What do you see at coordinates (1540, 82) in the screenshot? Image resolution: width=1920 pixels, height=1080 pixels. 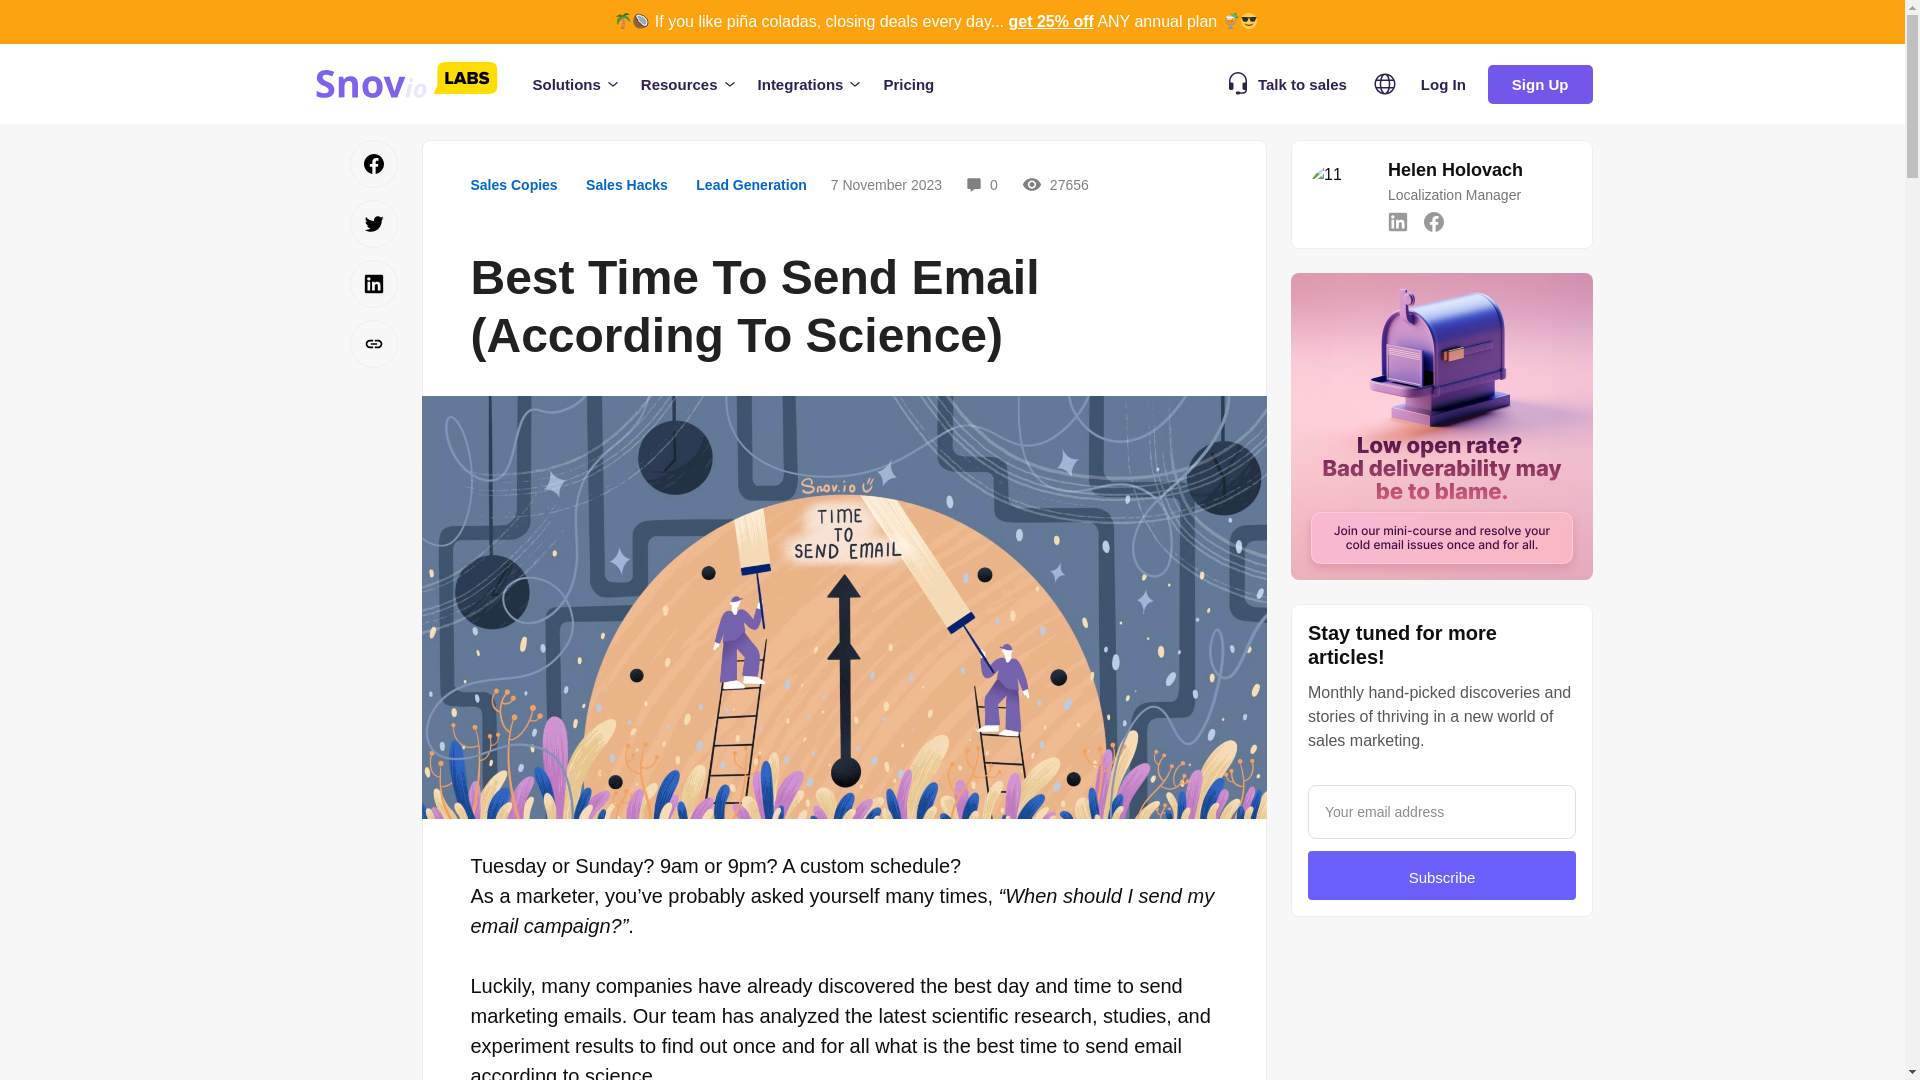 I see `Sign Up` at bounding box center [1540, 82].